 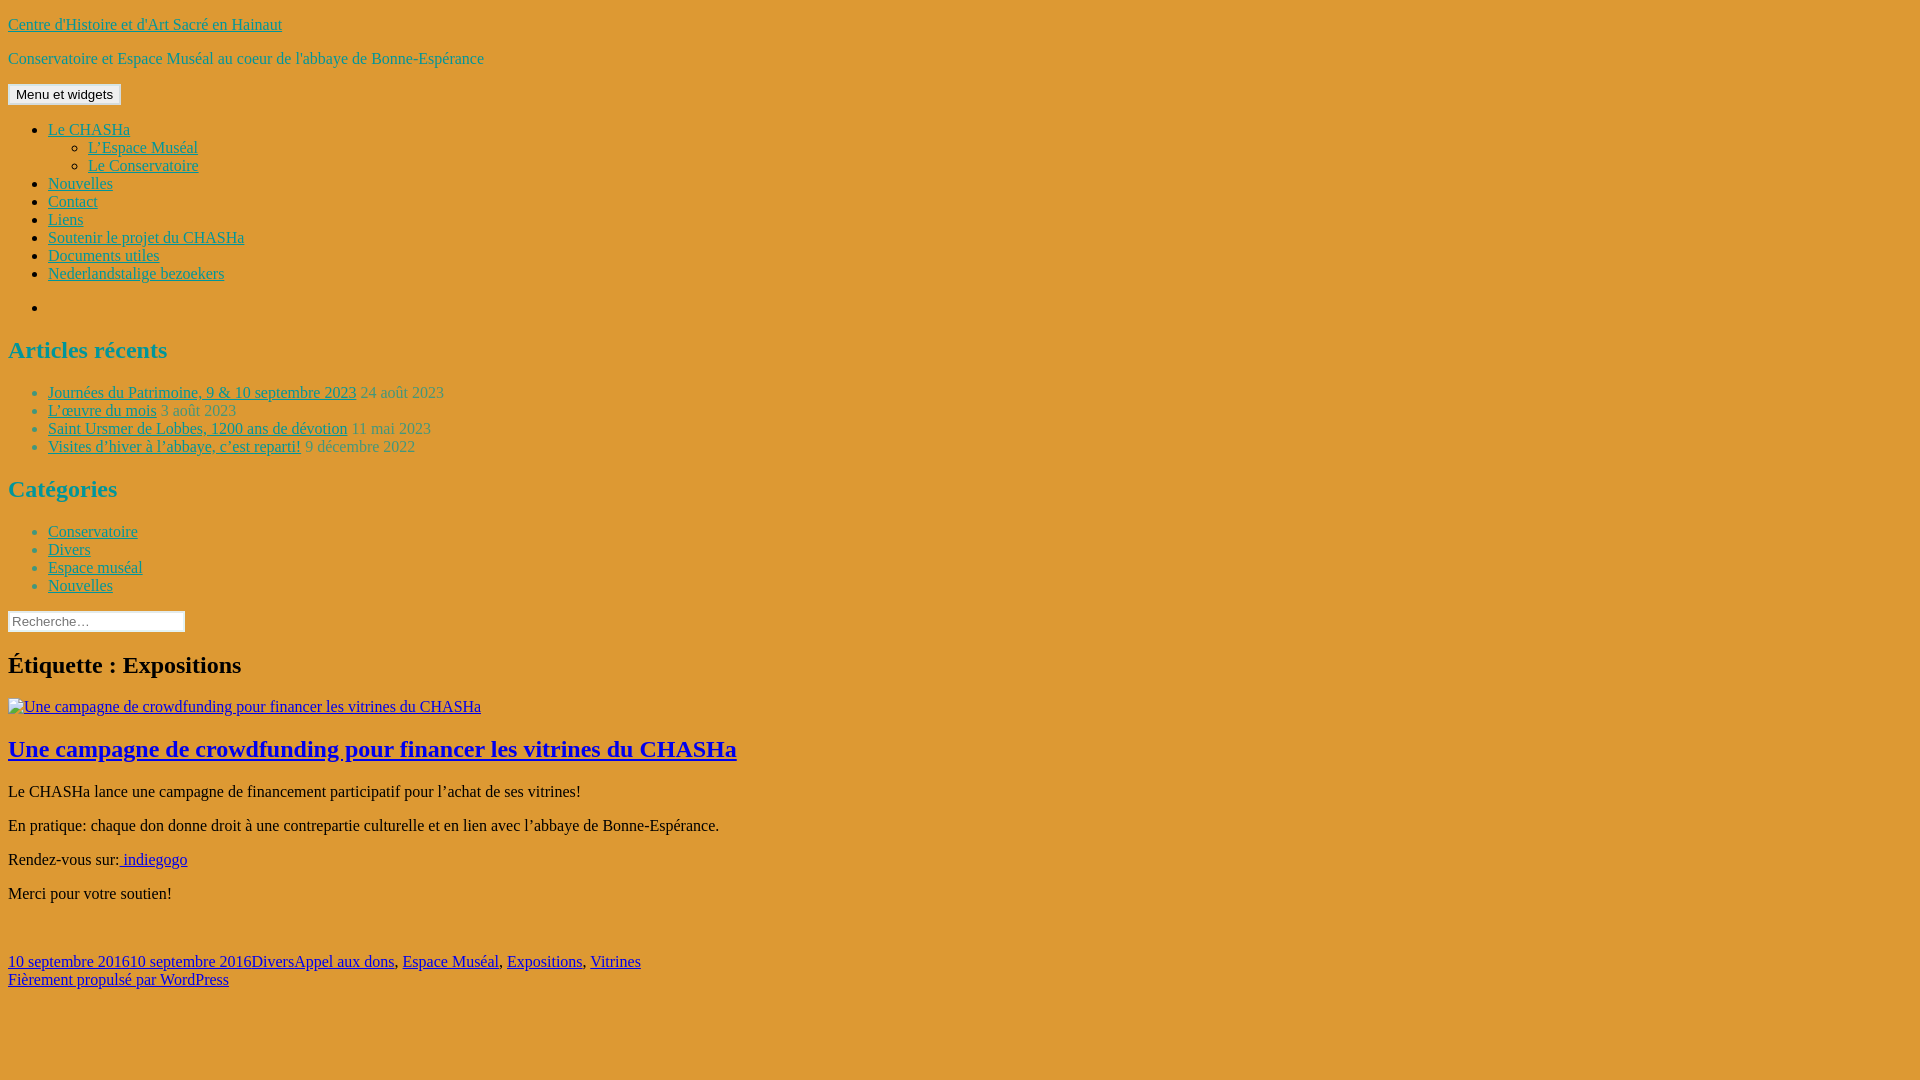 What do you see at coordinates (146, 238) in the screenshot?
I see `Soutenir le projet du CHASHa` at bounding box center [146, 238].